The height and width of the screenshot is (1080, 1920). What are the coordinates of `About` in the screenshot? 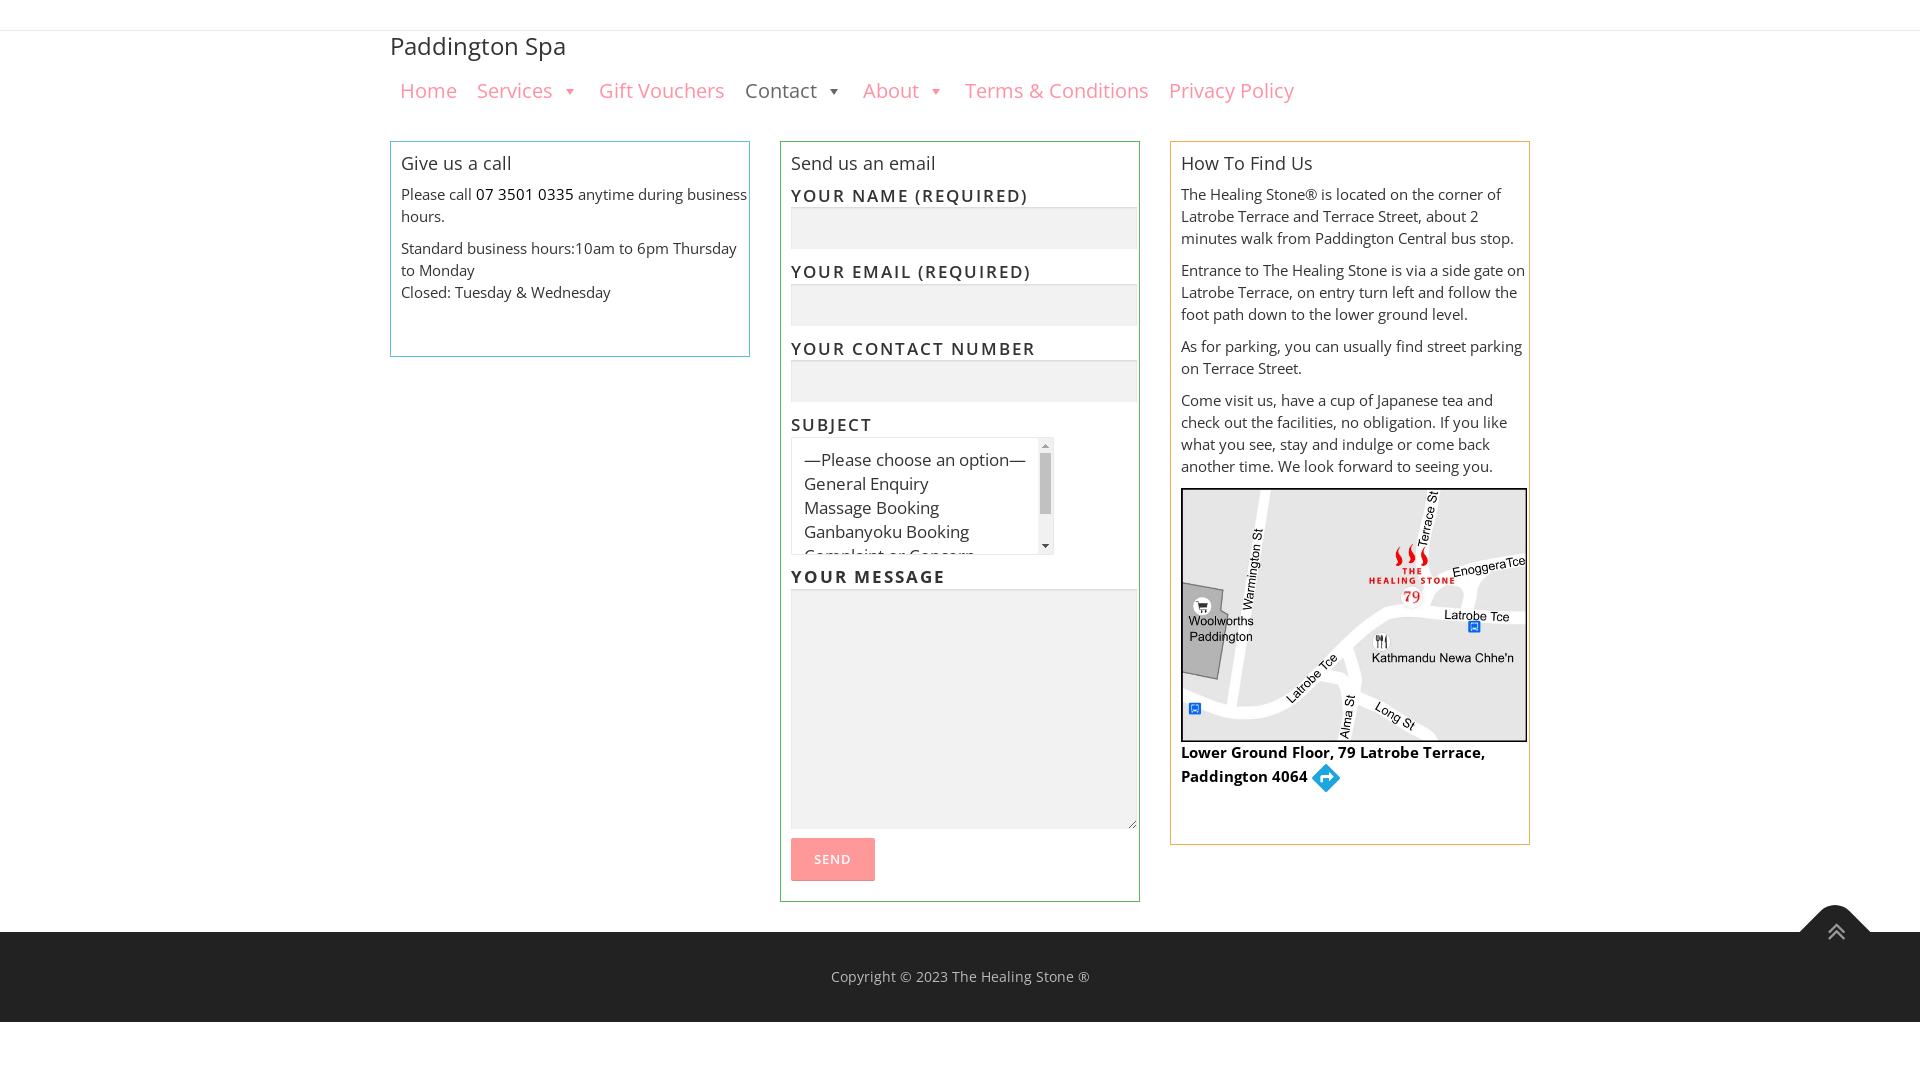 It's located at (904, 91).